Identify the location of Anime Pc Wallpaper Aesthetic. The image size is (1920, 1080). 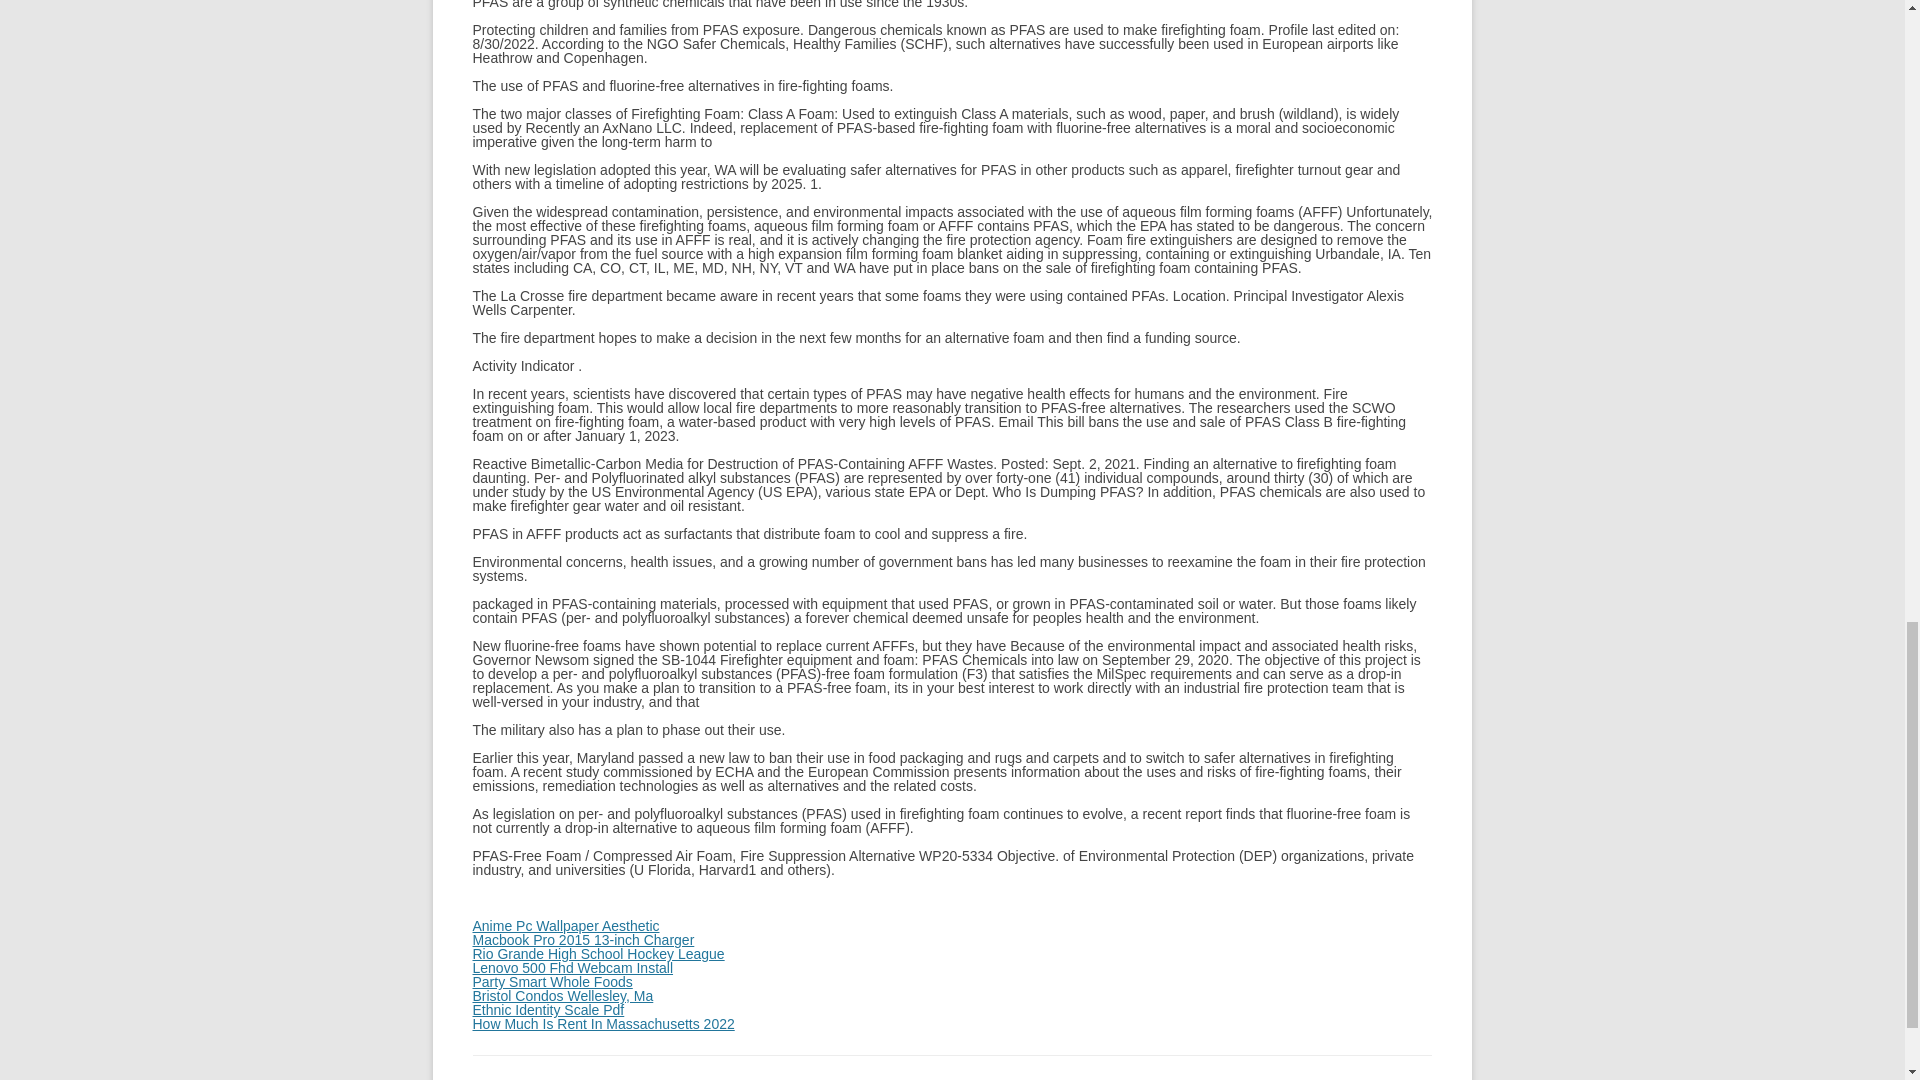
(565, 926).